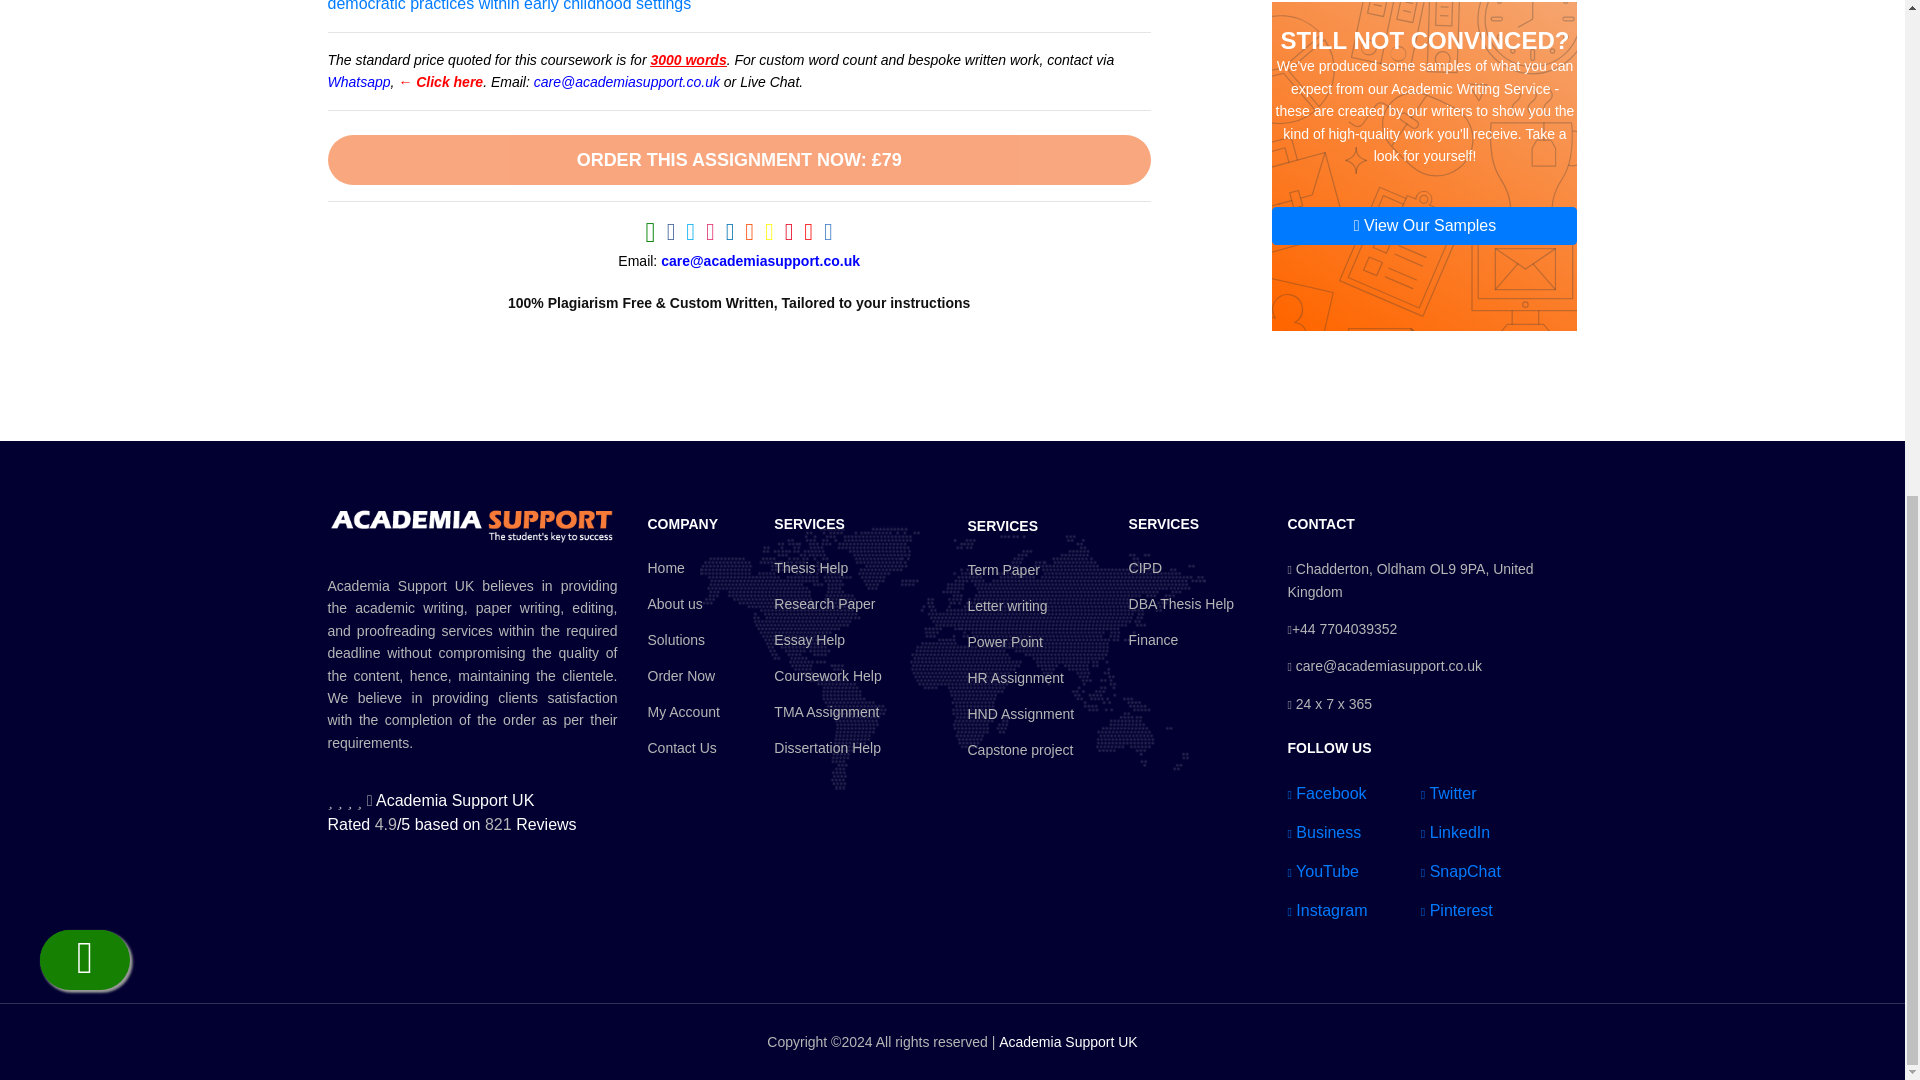 This screenshot has height=1080, width=1920. I want to click on View Our Samples, so click(1424, 226).